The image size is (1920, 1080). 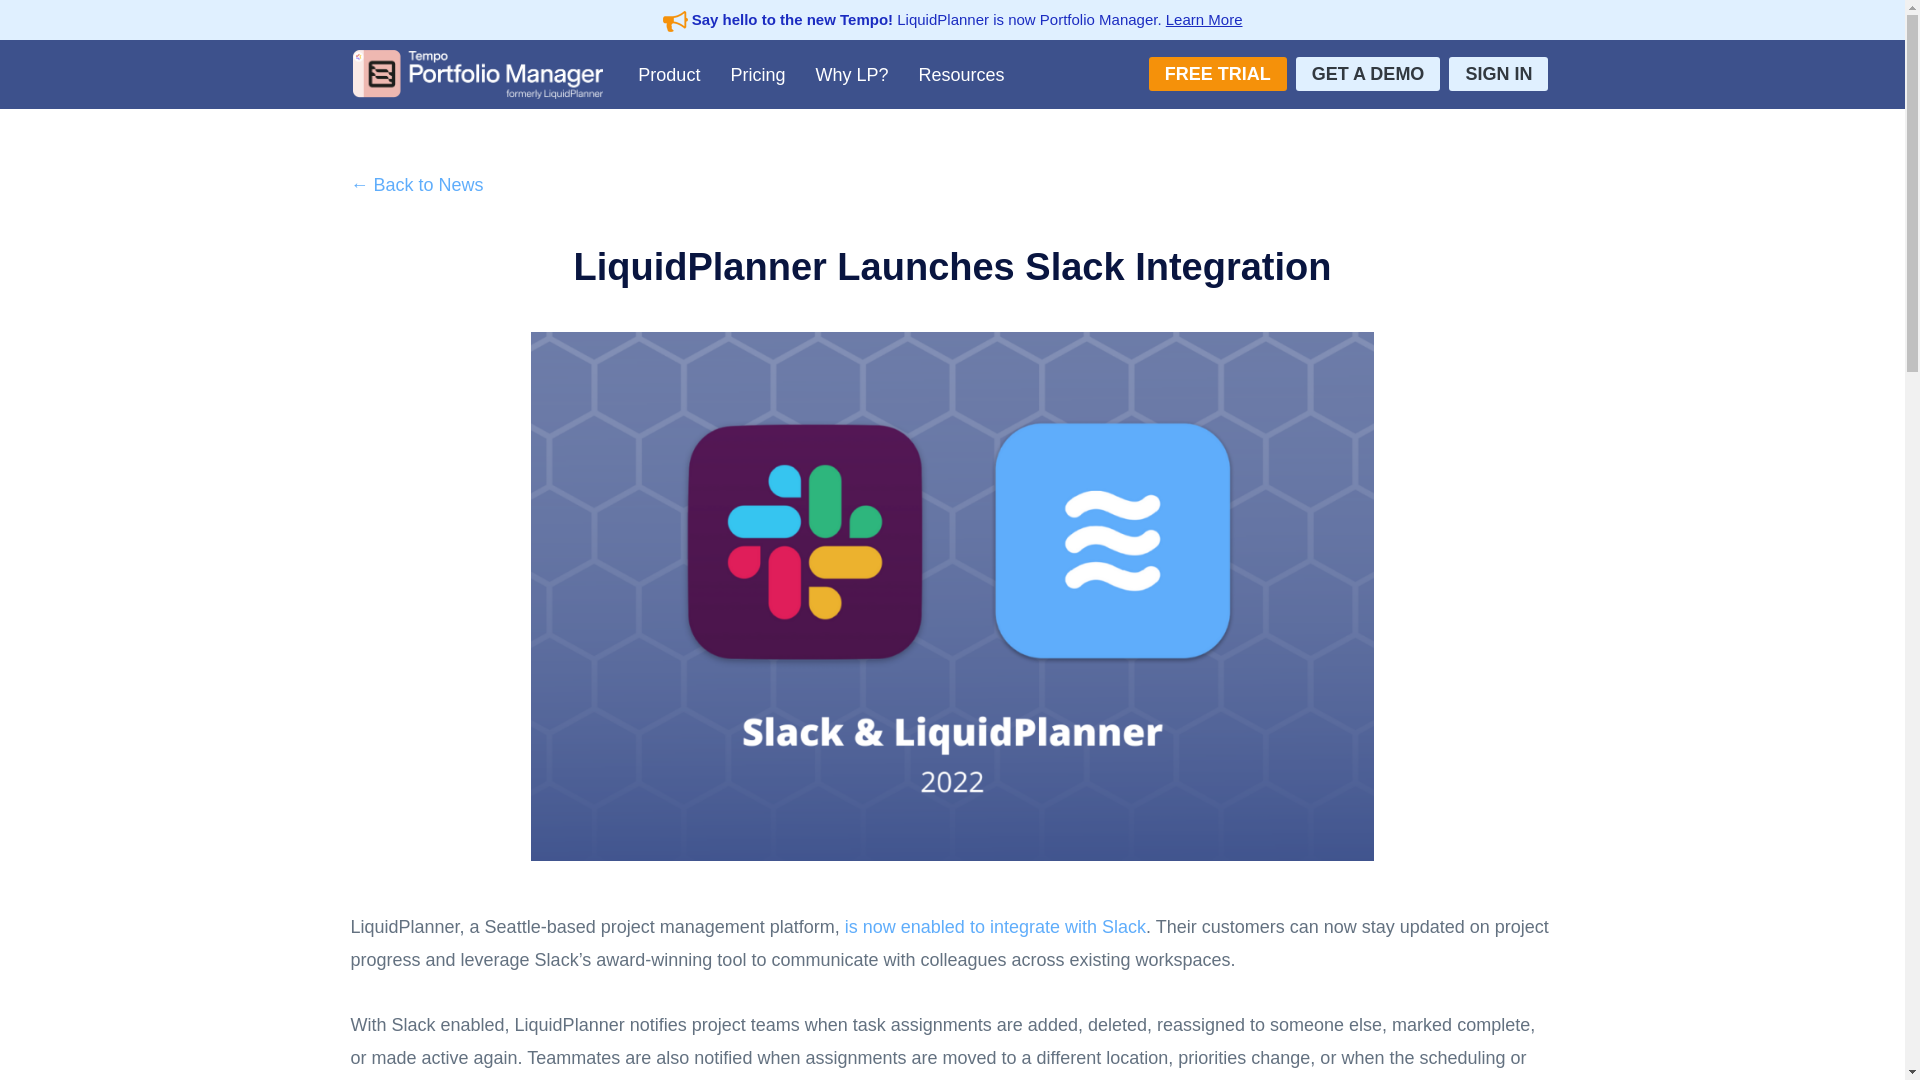 I want to click on GET A DEMO, so click(x=1368, y=74).